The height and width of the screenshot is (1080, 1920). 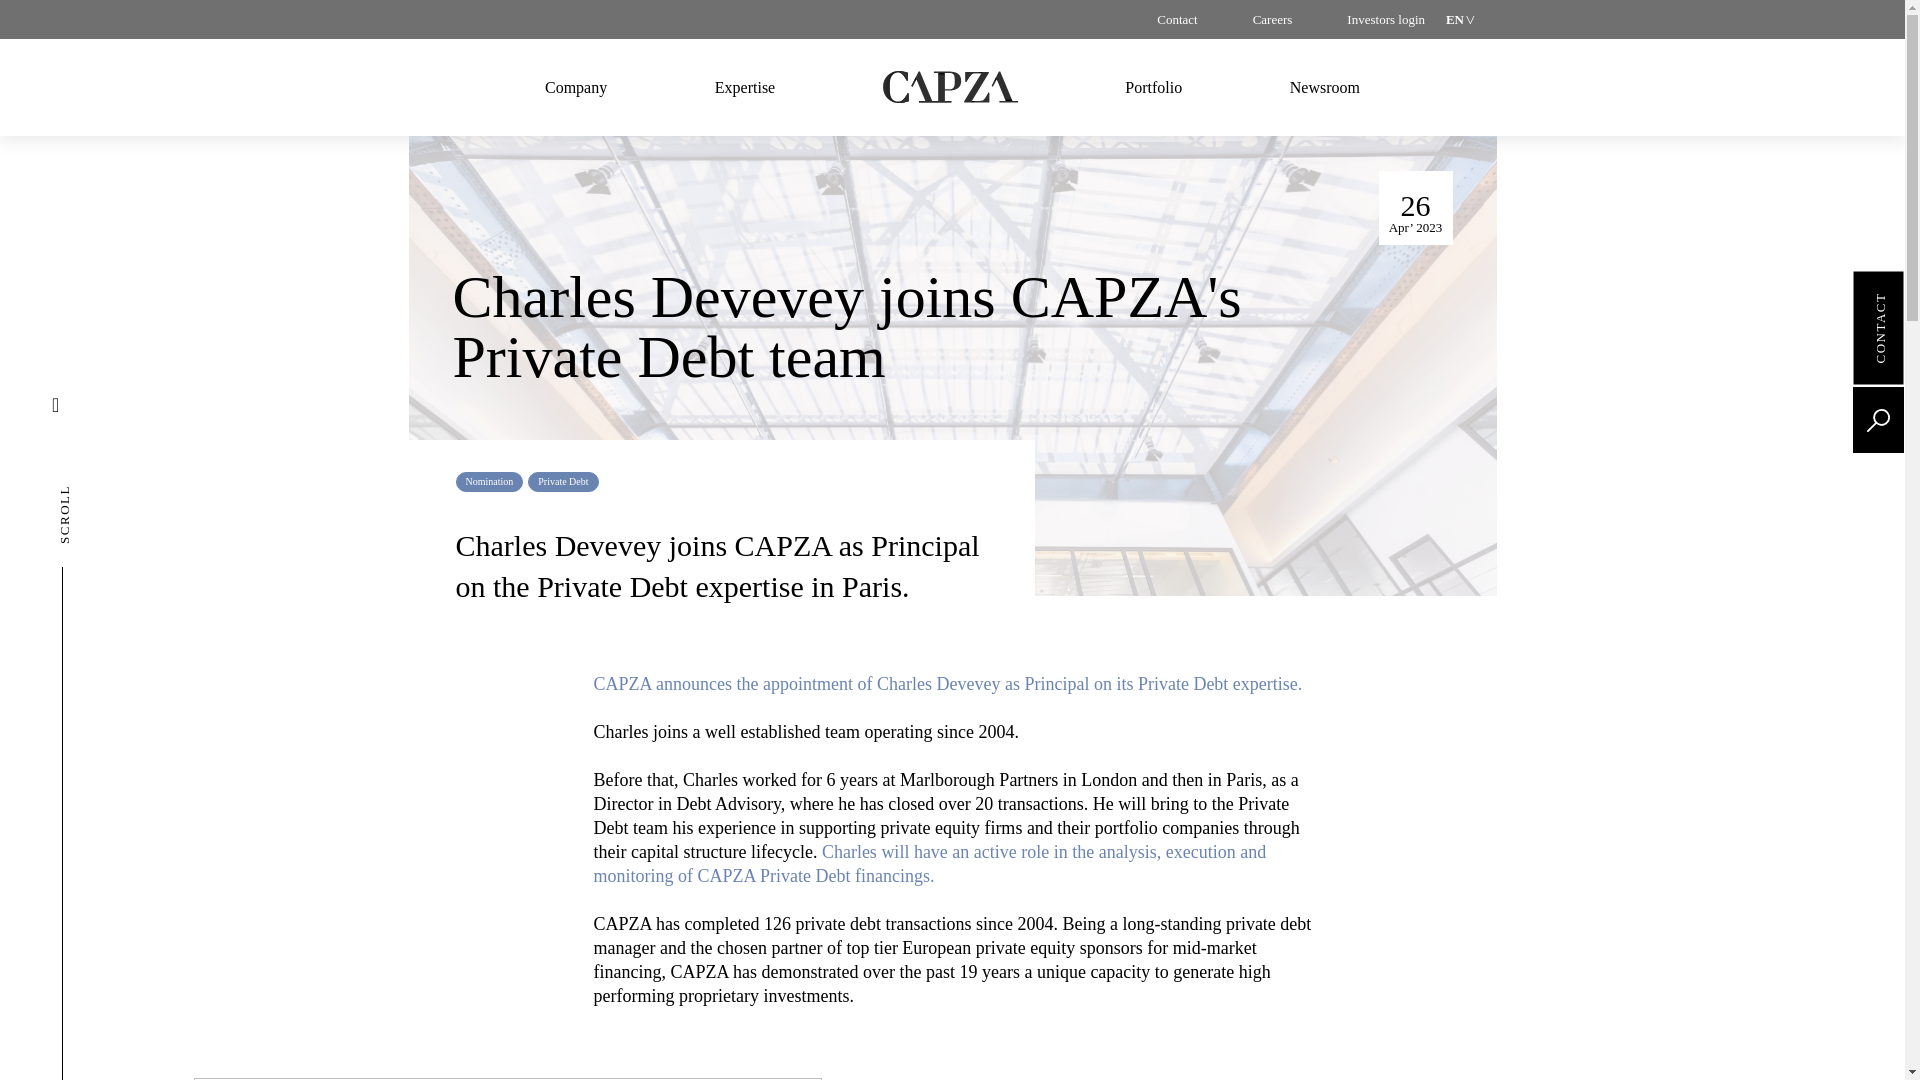 What do you see at coordinates (1152, 82) in the screenshot?
I see `Portfolio` at bounding box center [1152, 82].